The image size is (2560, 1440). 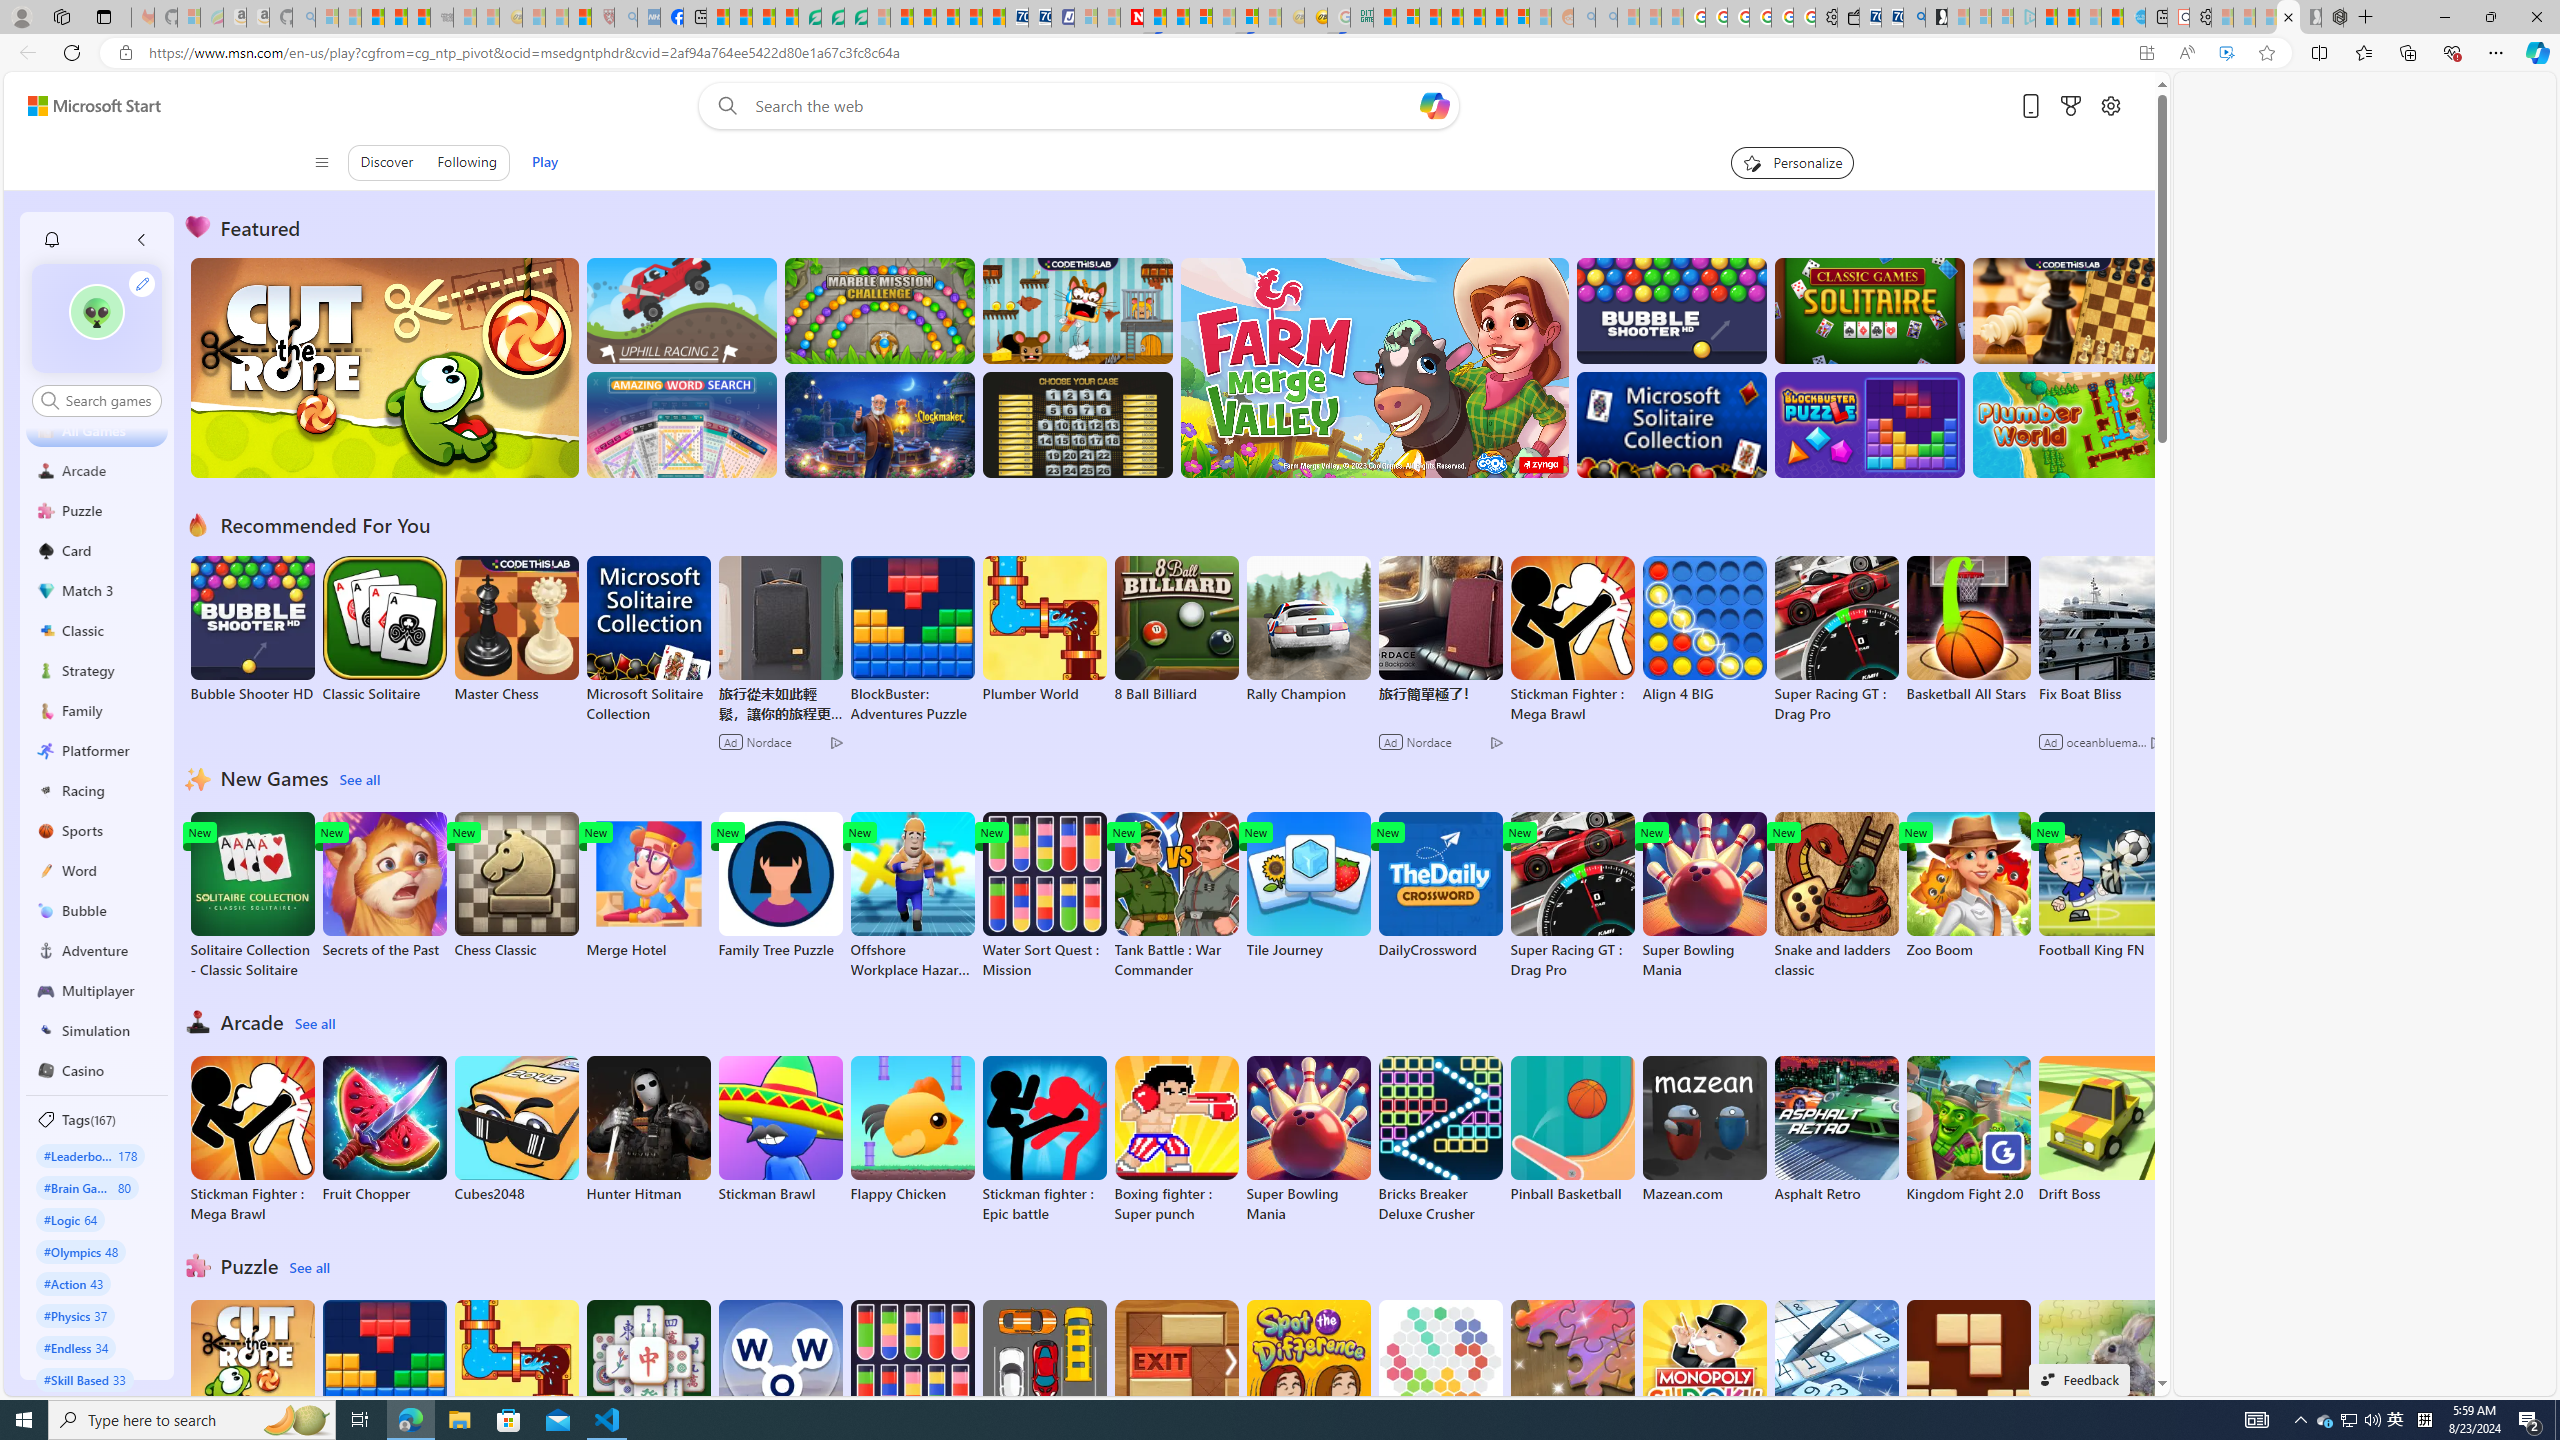 What do you see at coordinates (50, 240) in the screenshot?
I see `Class: notification-item` at bounding box center [50, 240].